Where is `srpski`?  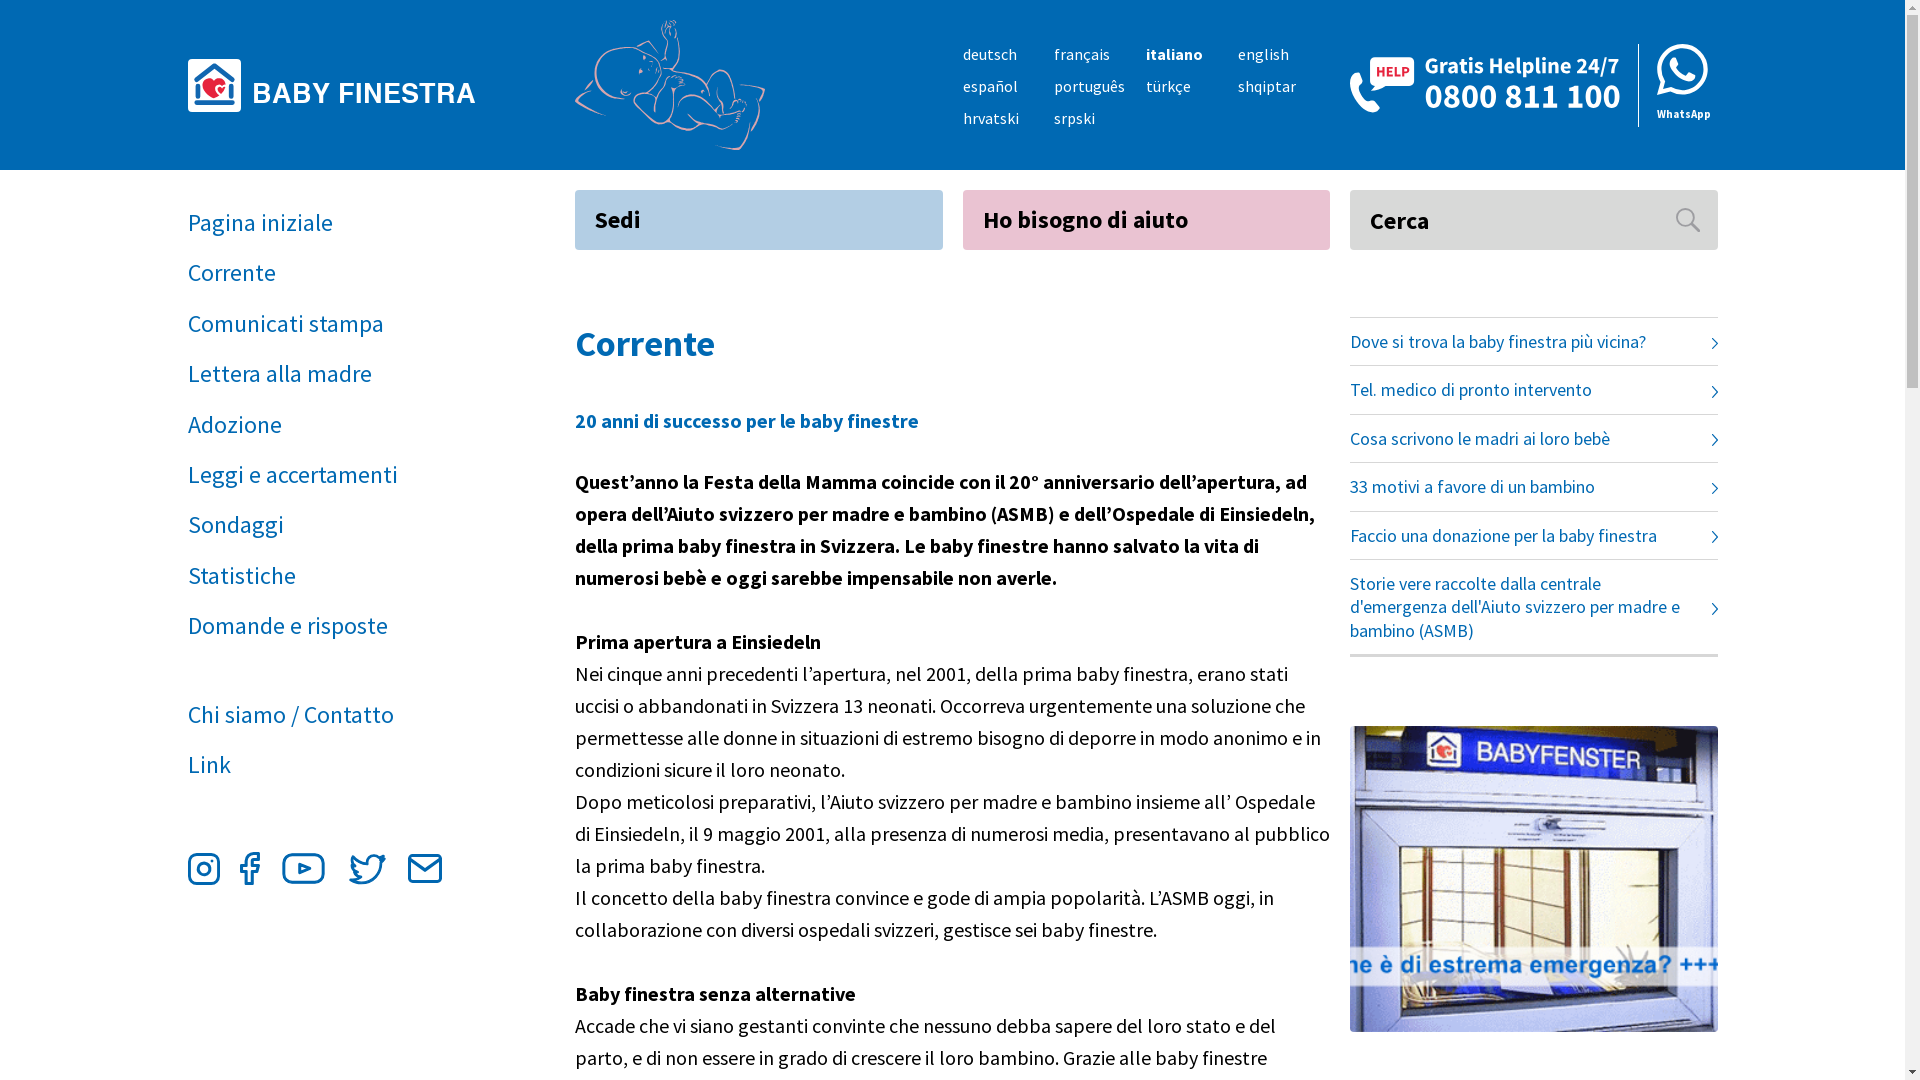
srpski is located at coordinates (1074, 118).